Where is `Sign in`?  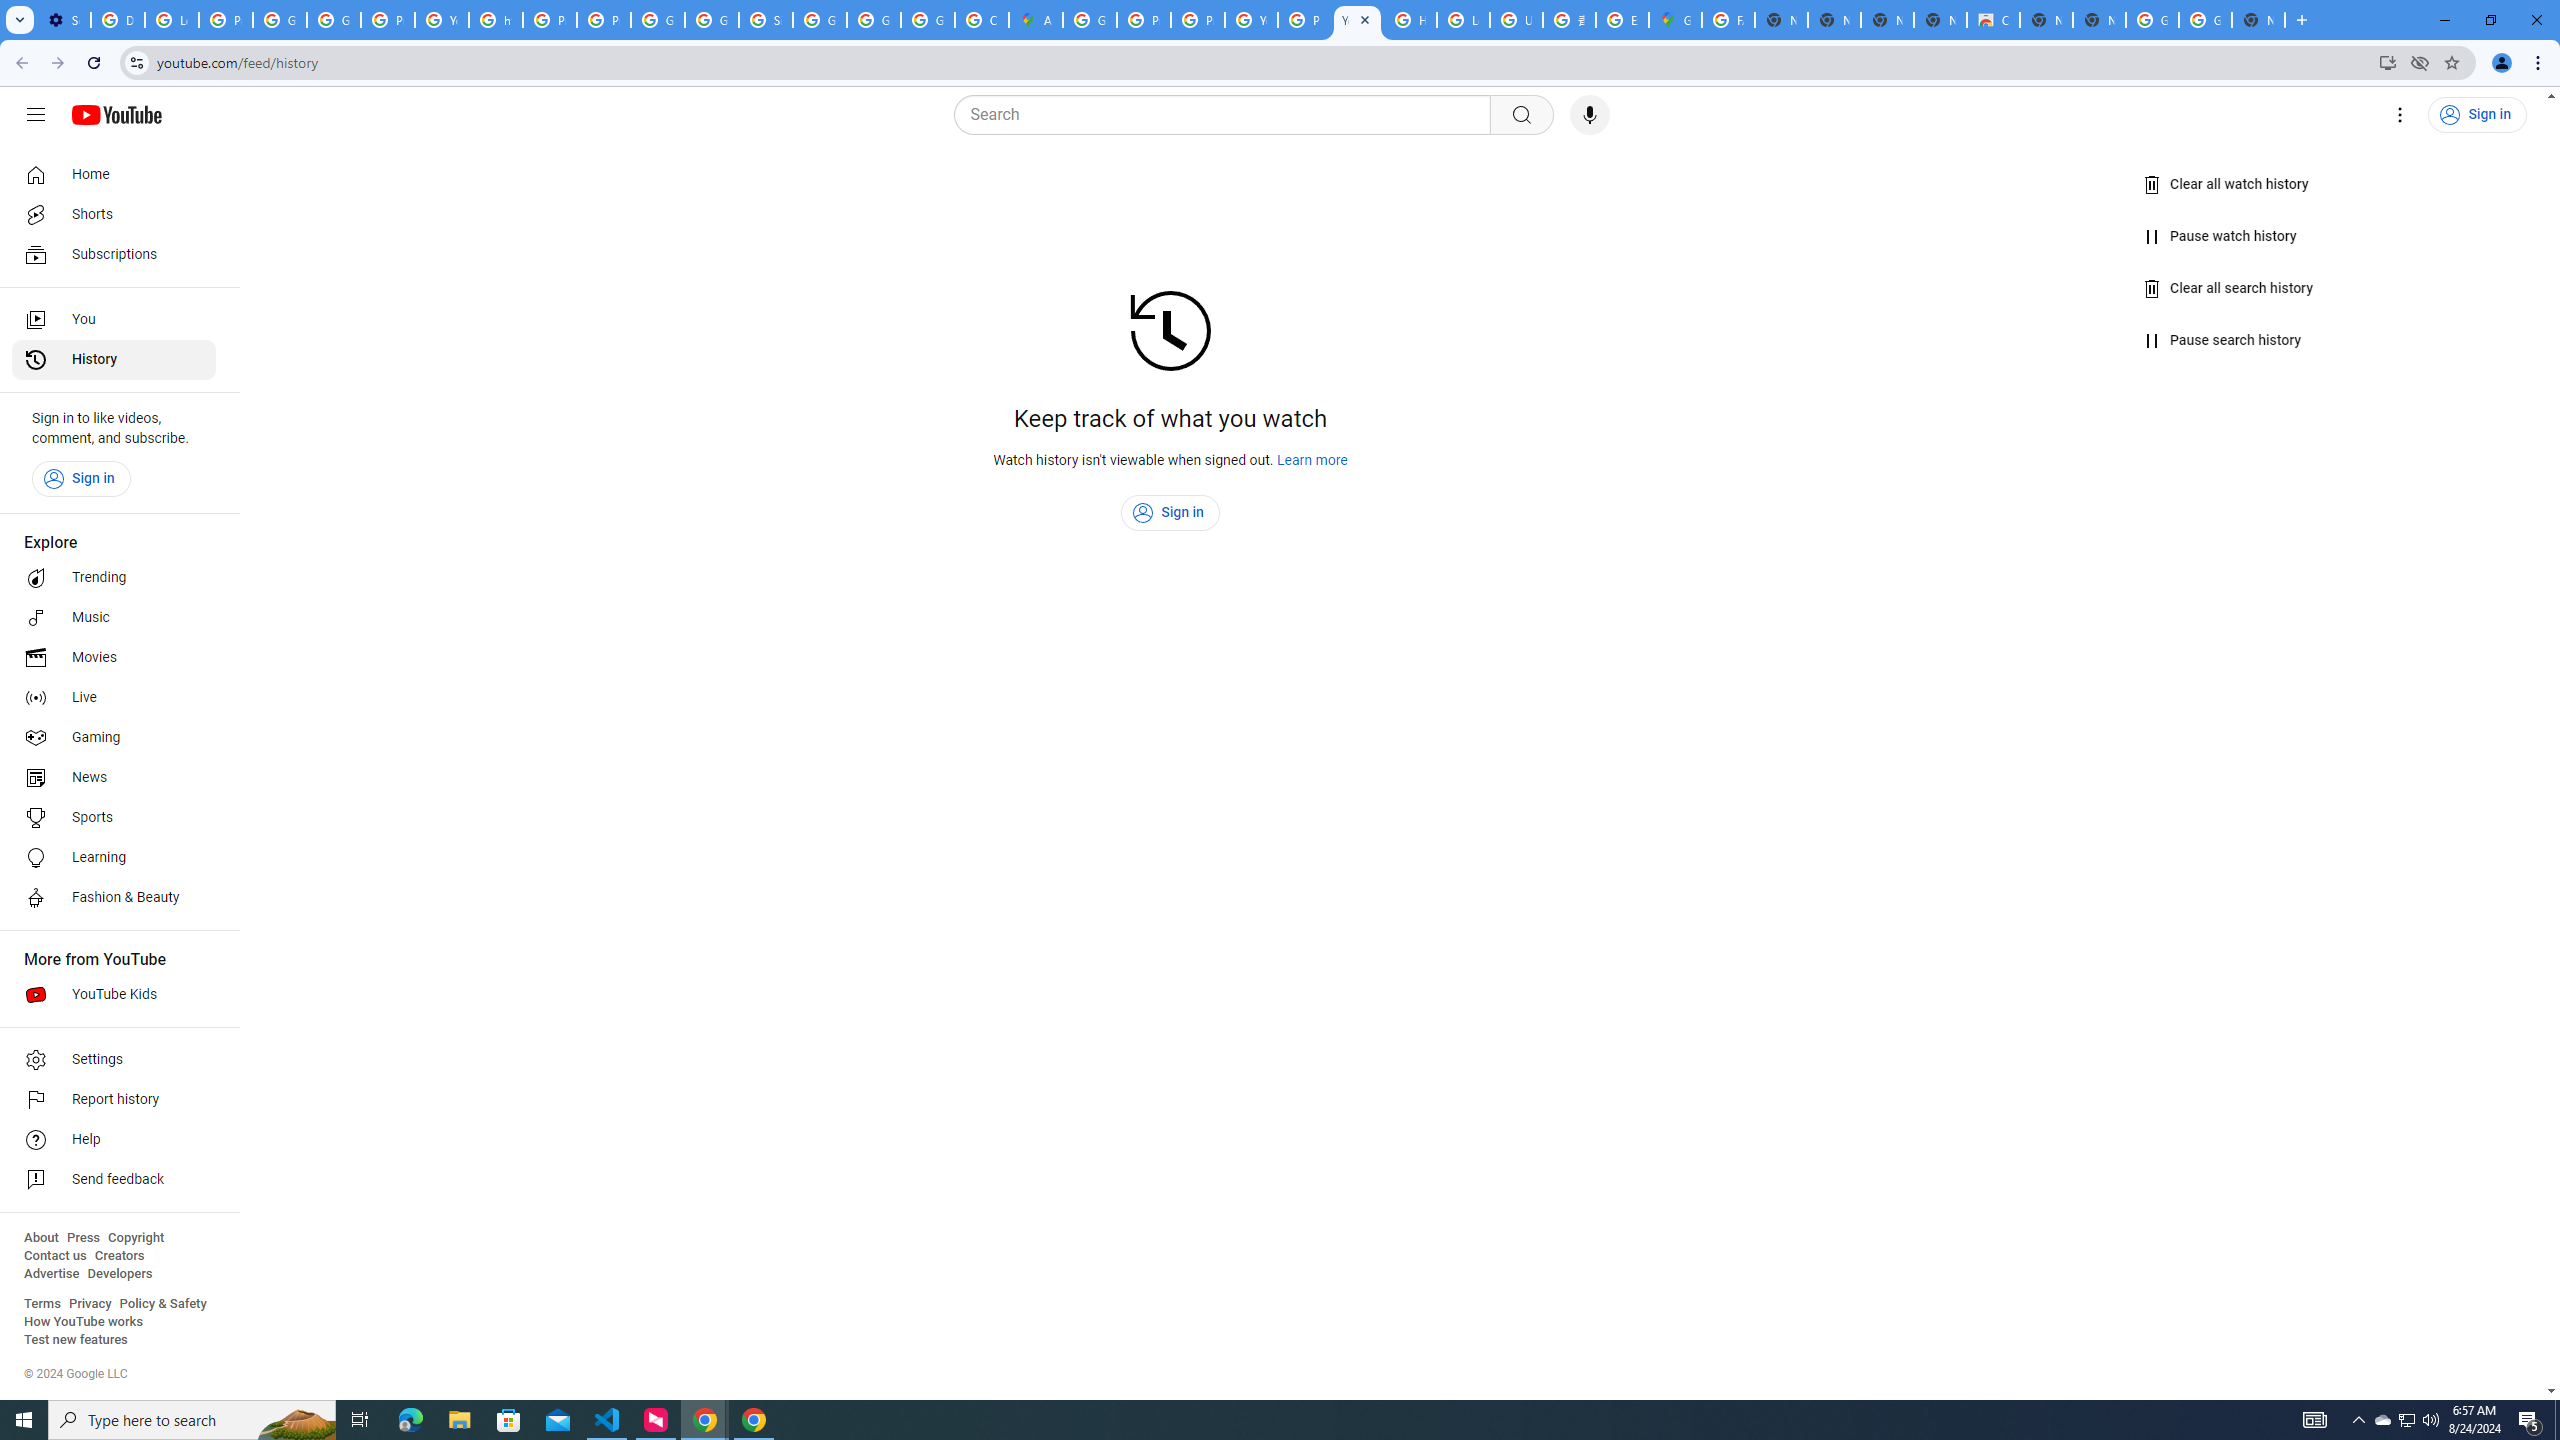 Sign in is located at coordinates (1171, 513).